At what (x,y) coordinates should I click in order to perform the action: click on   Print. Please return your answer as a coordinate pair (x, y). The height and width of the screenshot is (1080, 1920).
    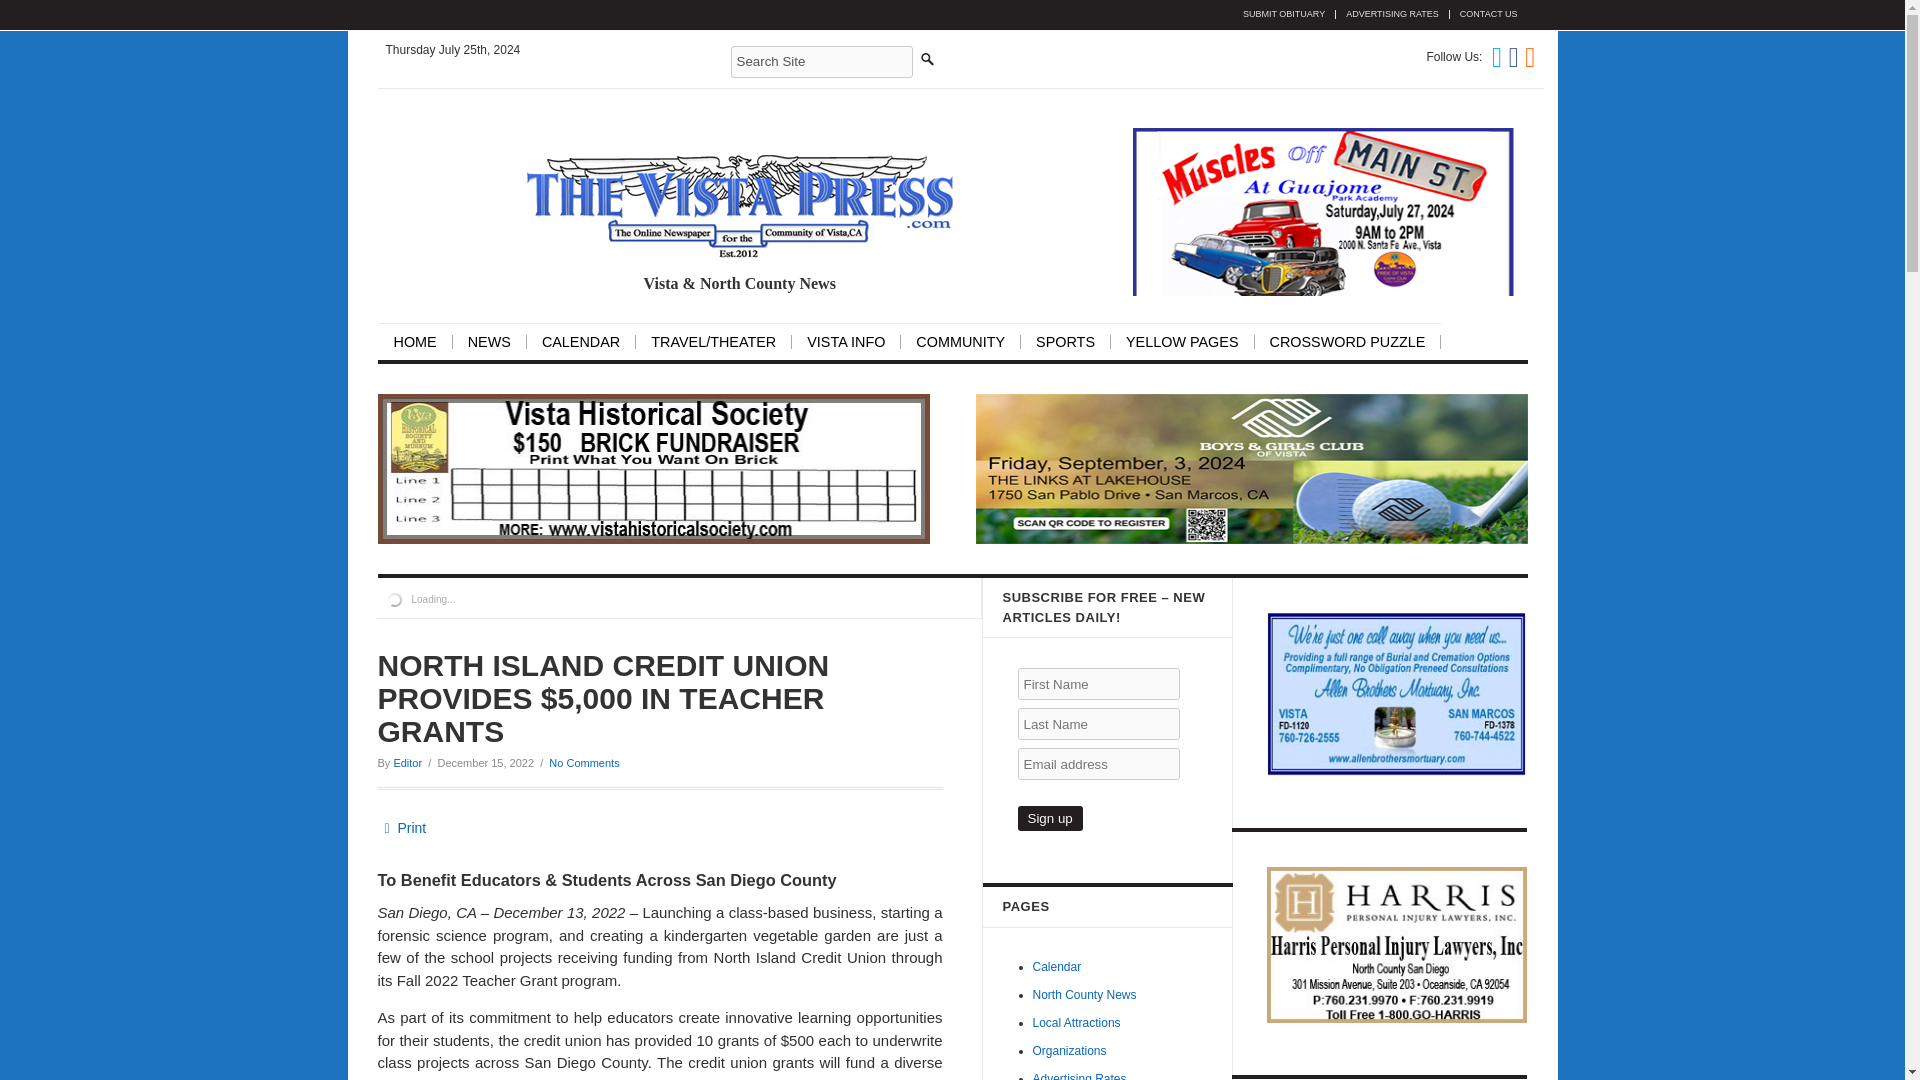
    Looking at the image, I should click on (405, 827).